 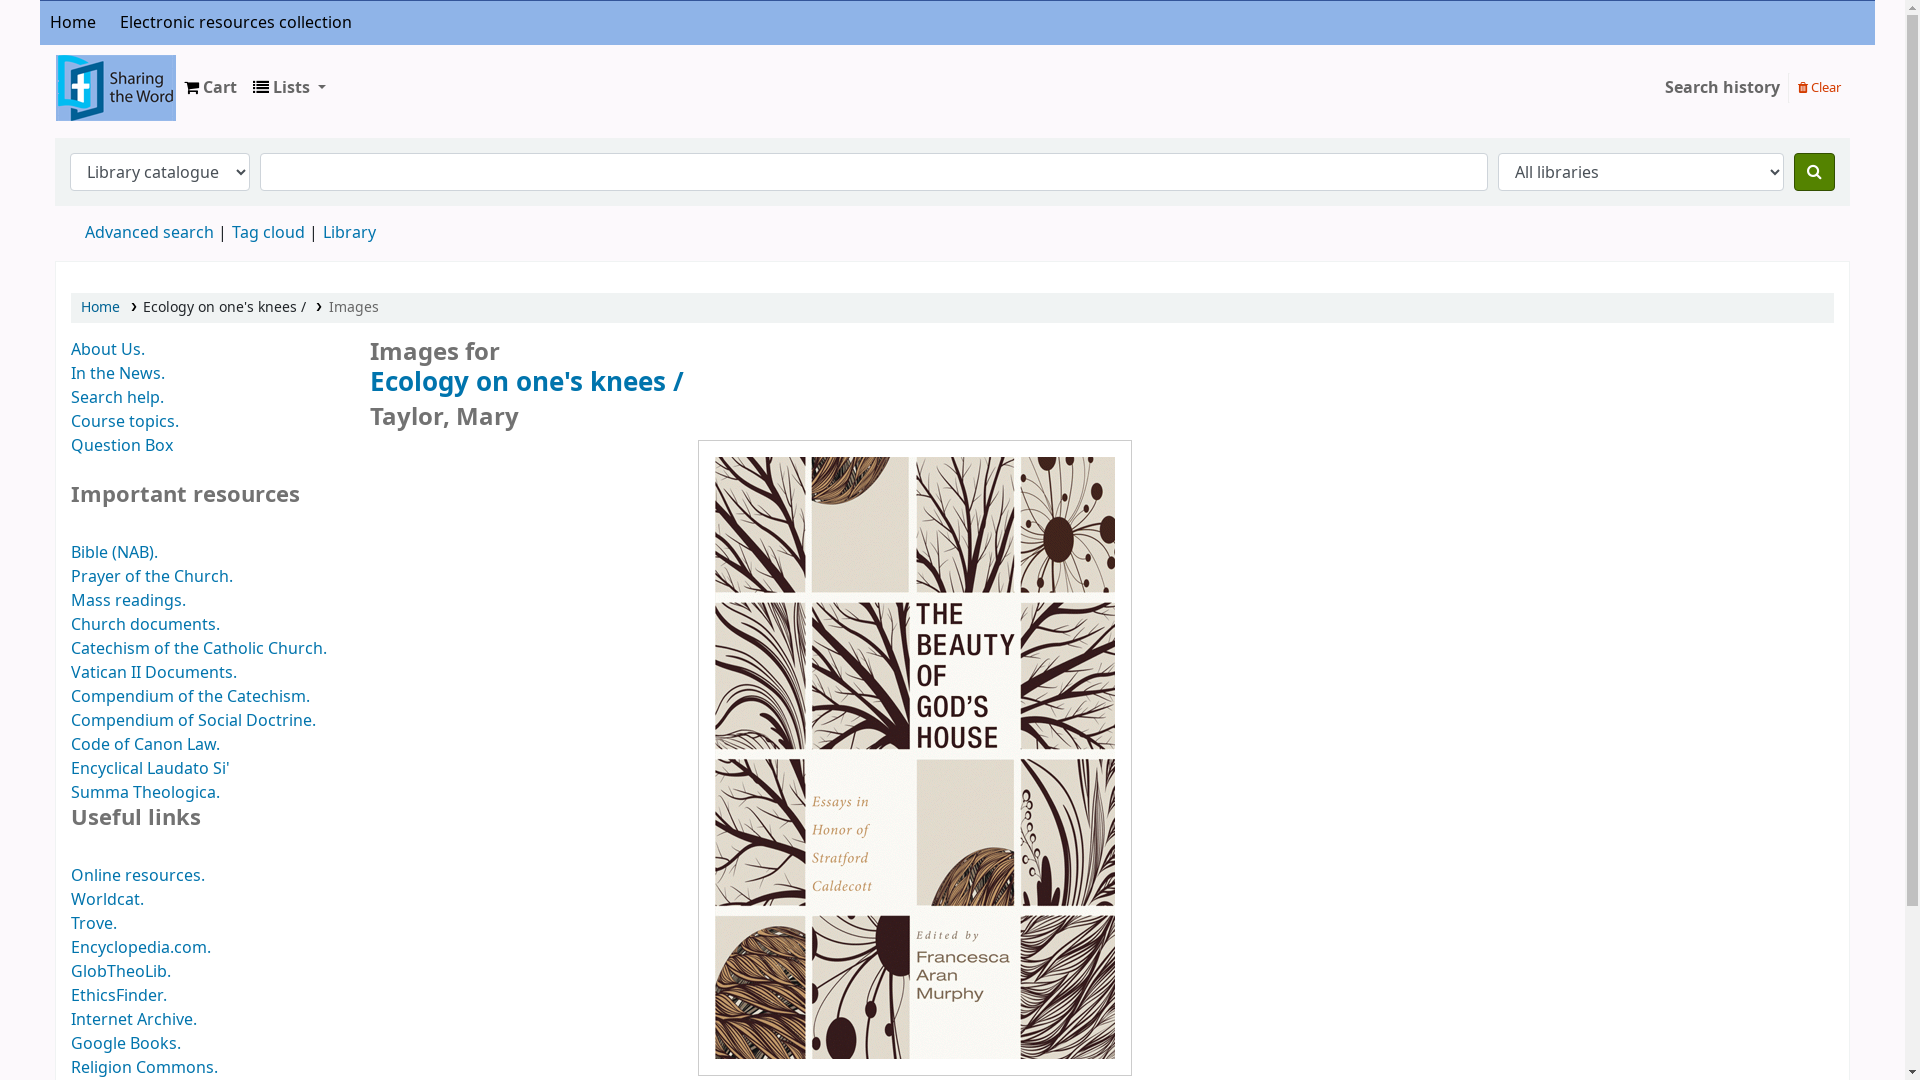 I want to click on Home, so click(x=73, y=23).